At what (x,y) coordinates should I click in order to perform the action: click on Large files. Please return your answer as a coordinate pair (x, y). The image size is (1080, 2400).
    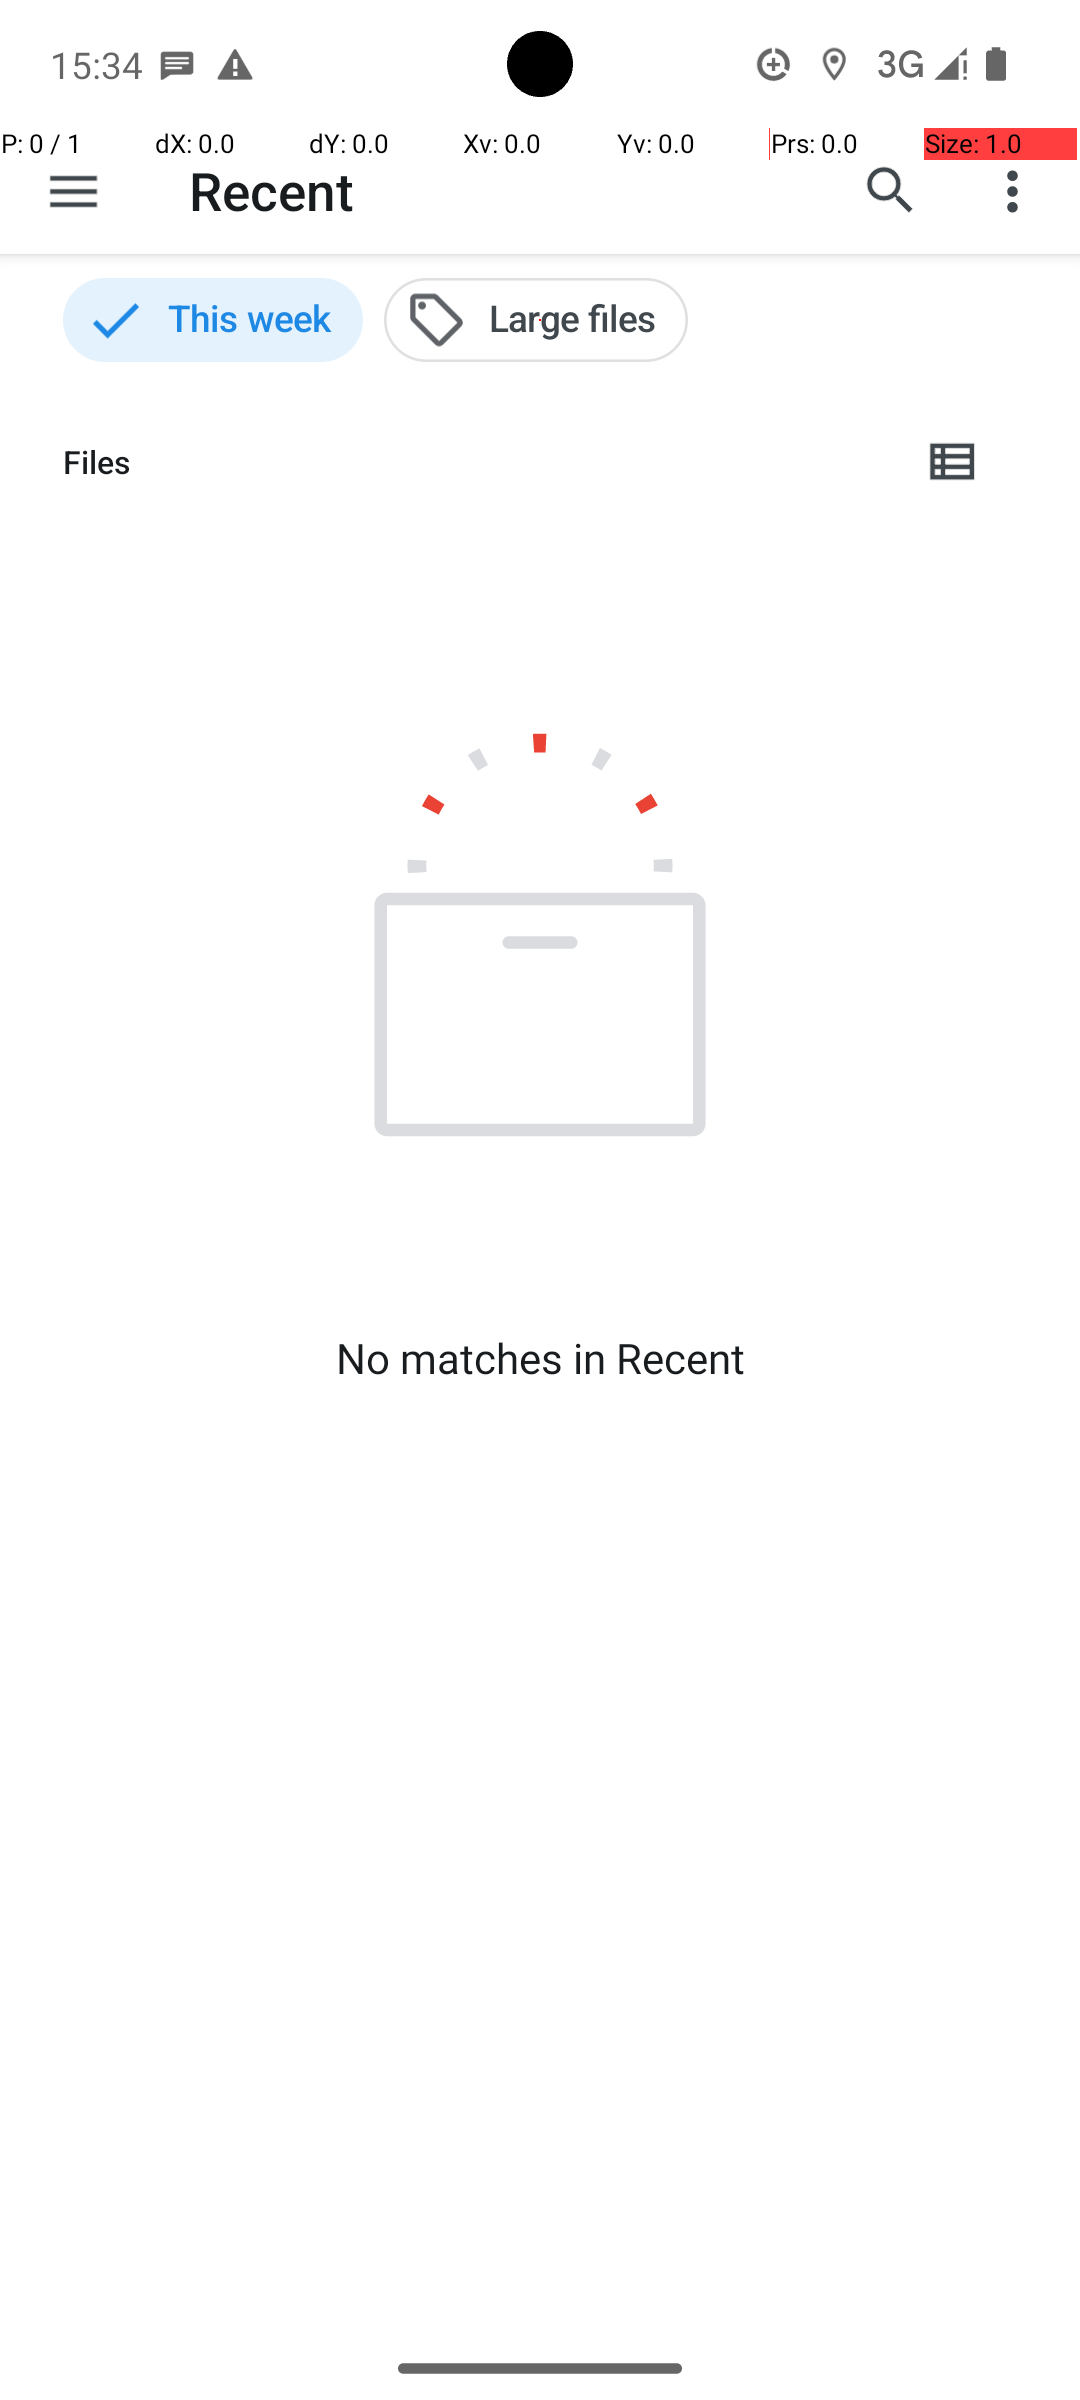
    Looking at the image, I should click on (536, 320).